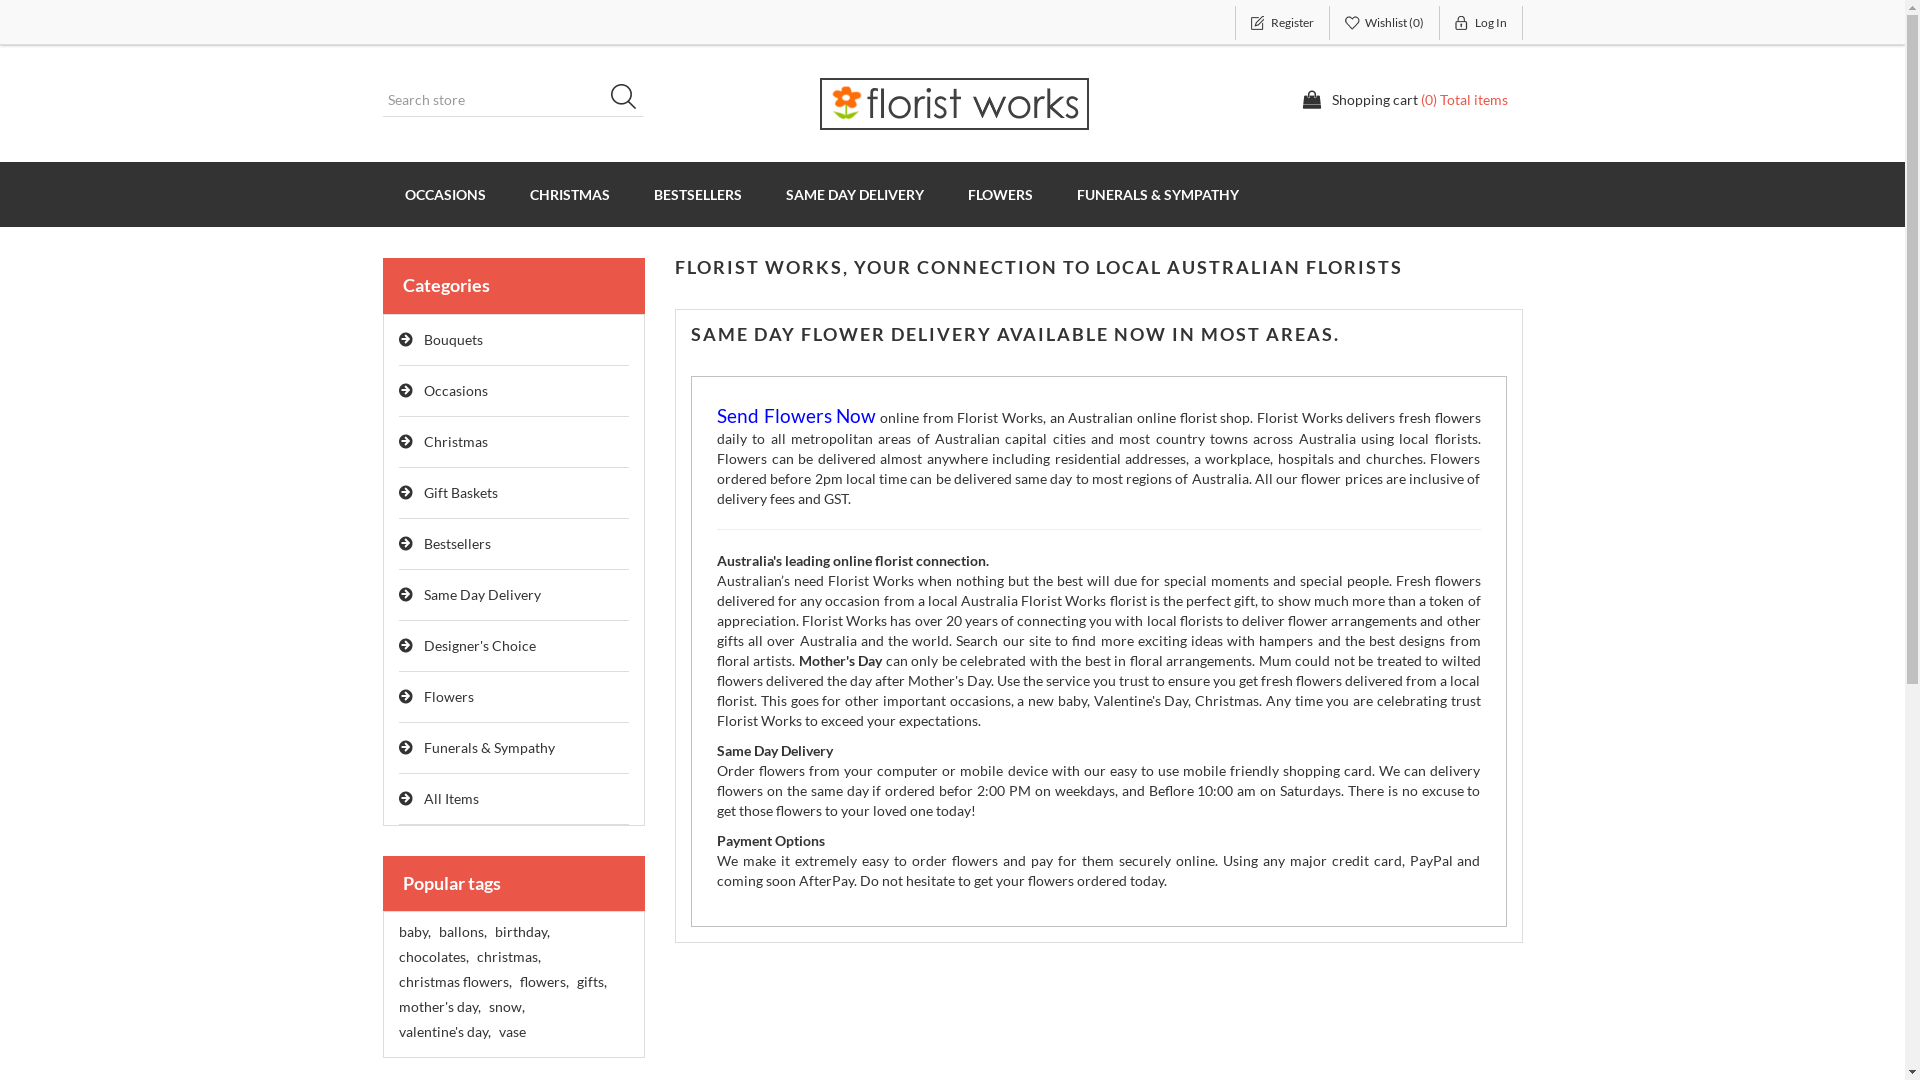  I want to click on christmas,, so click(508, 957).